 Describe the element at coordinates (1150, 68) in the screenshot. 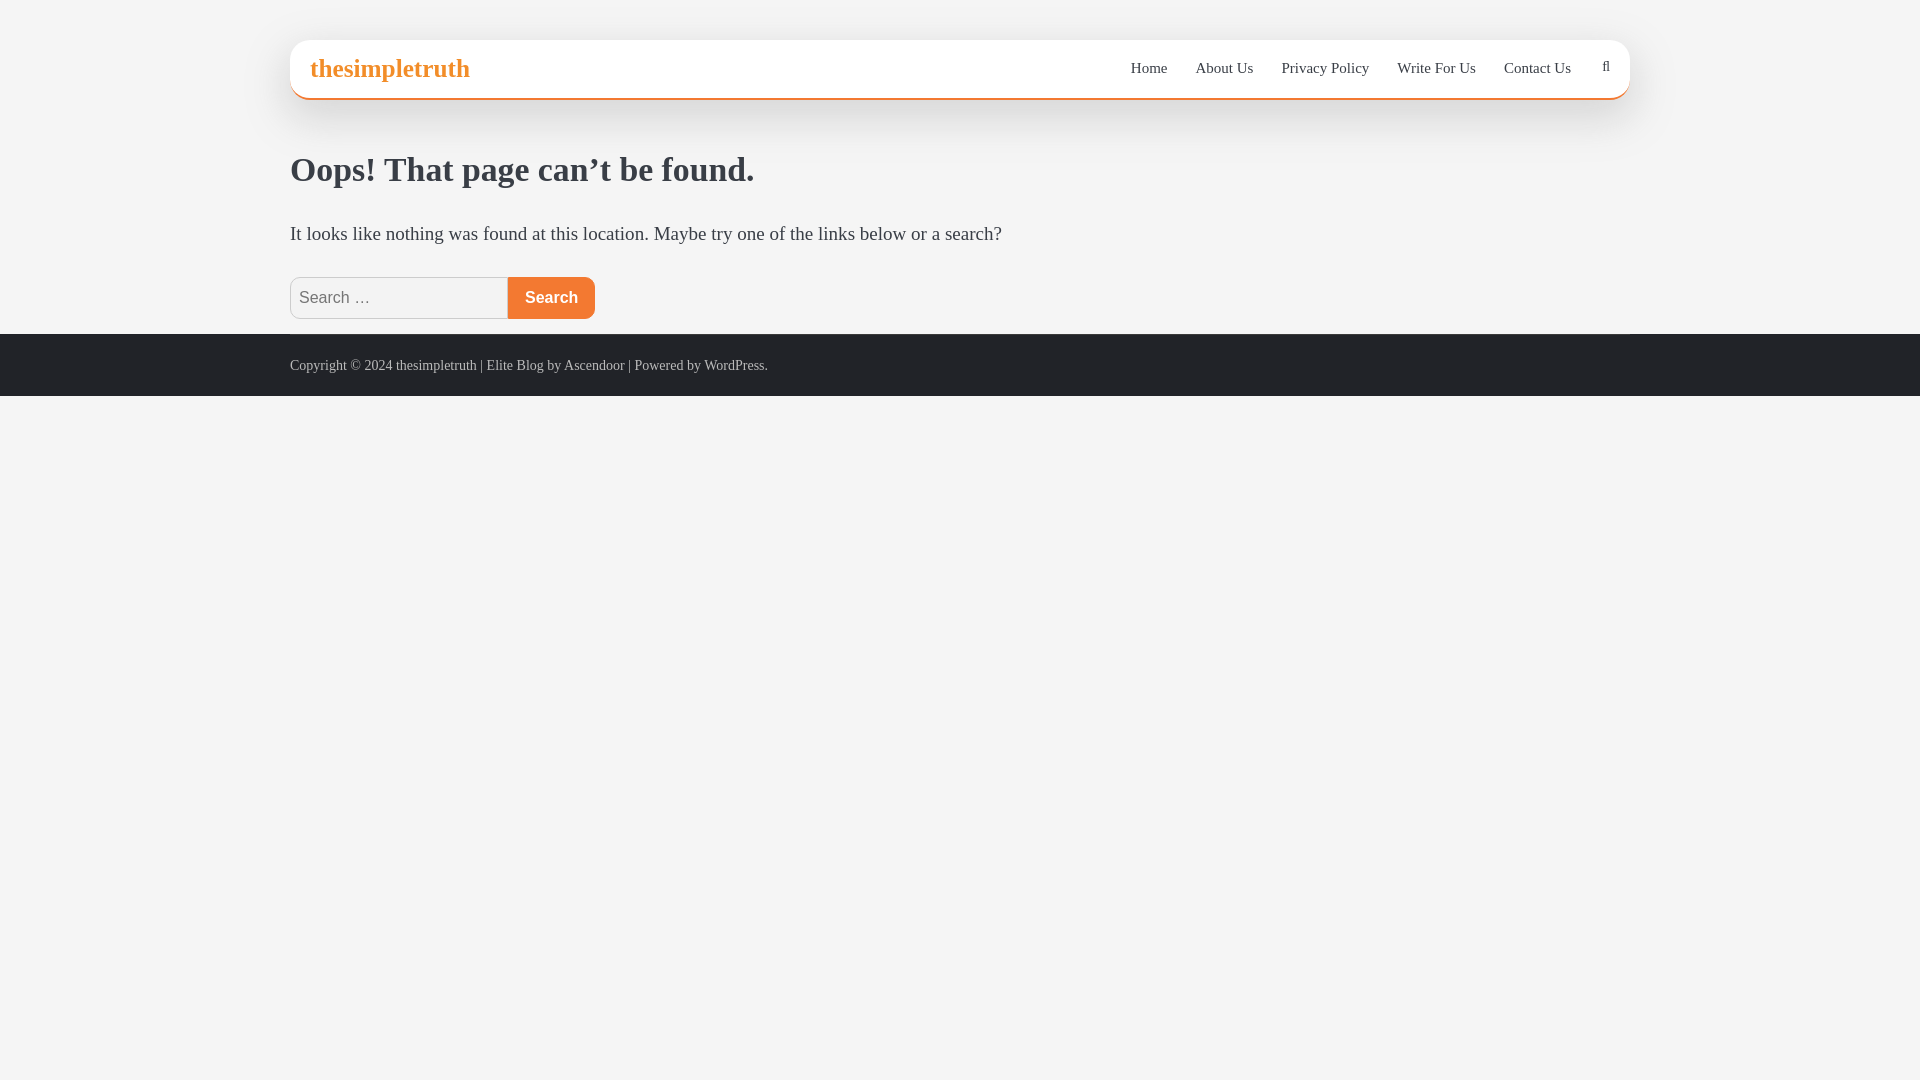

I see `Home` at that location.